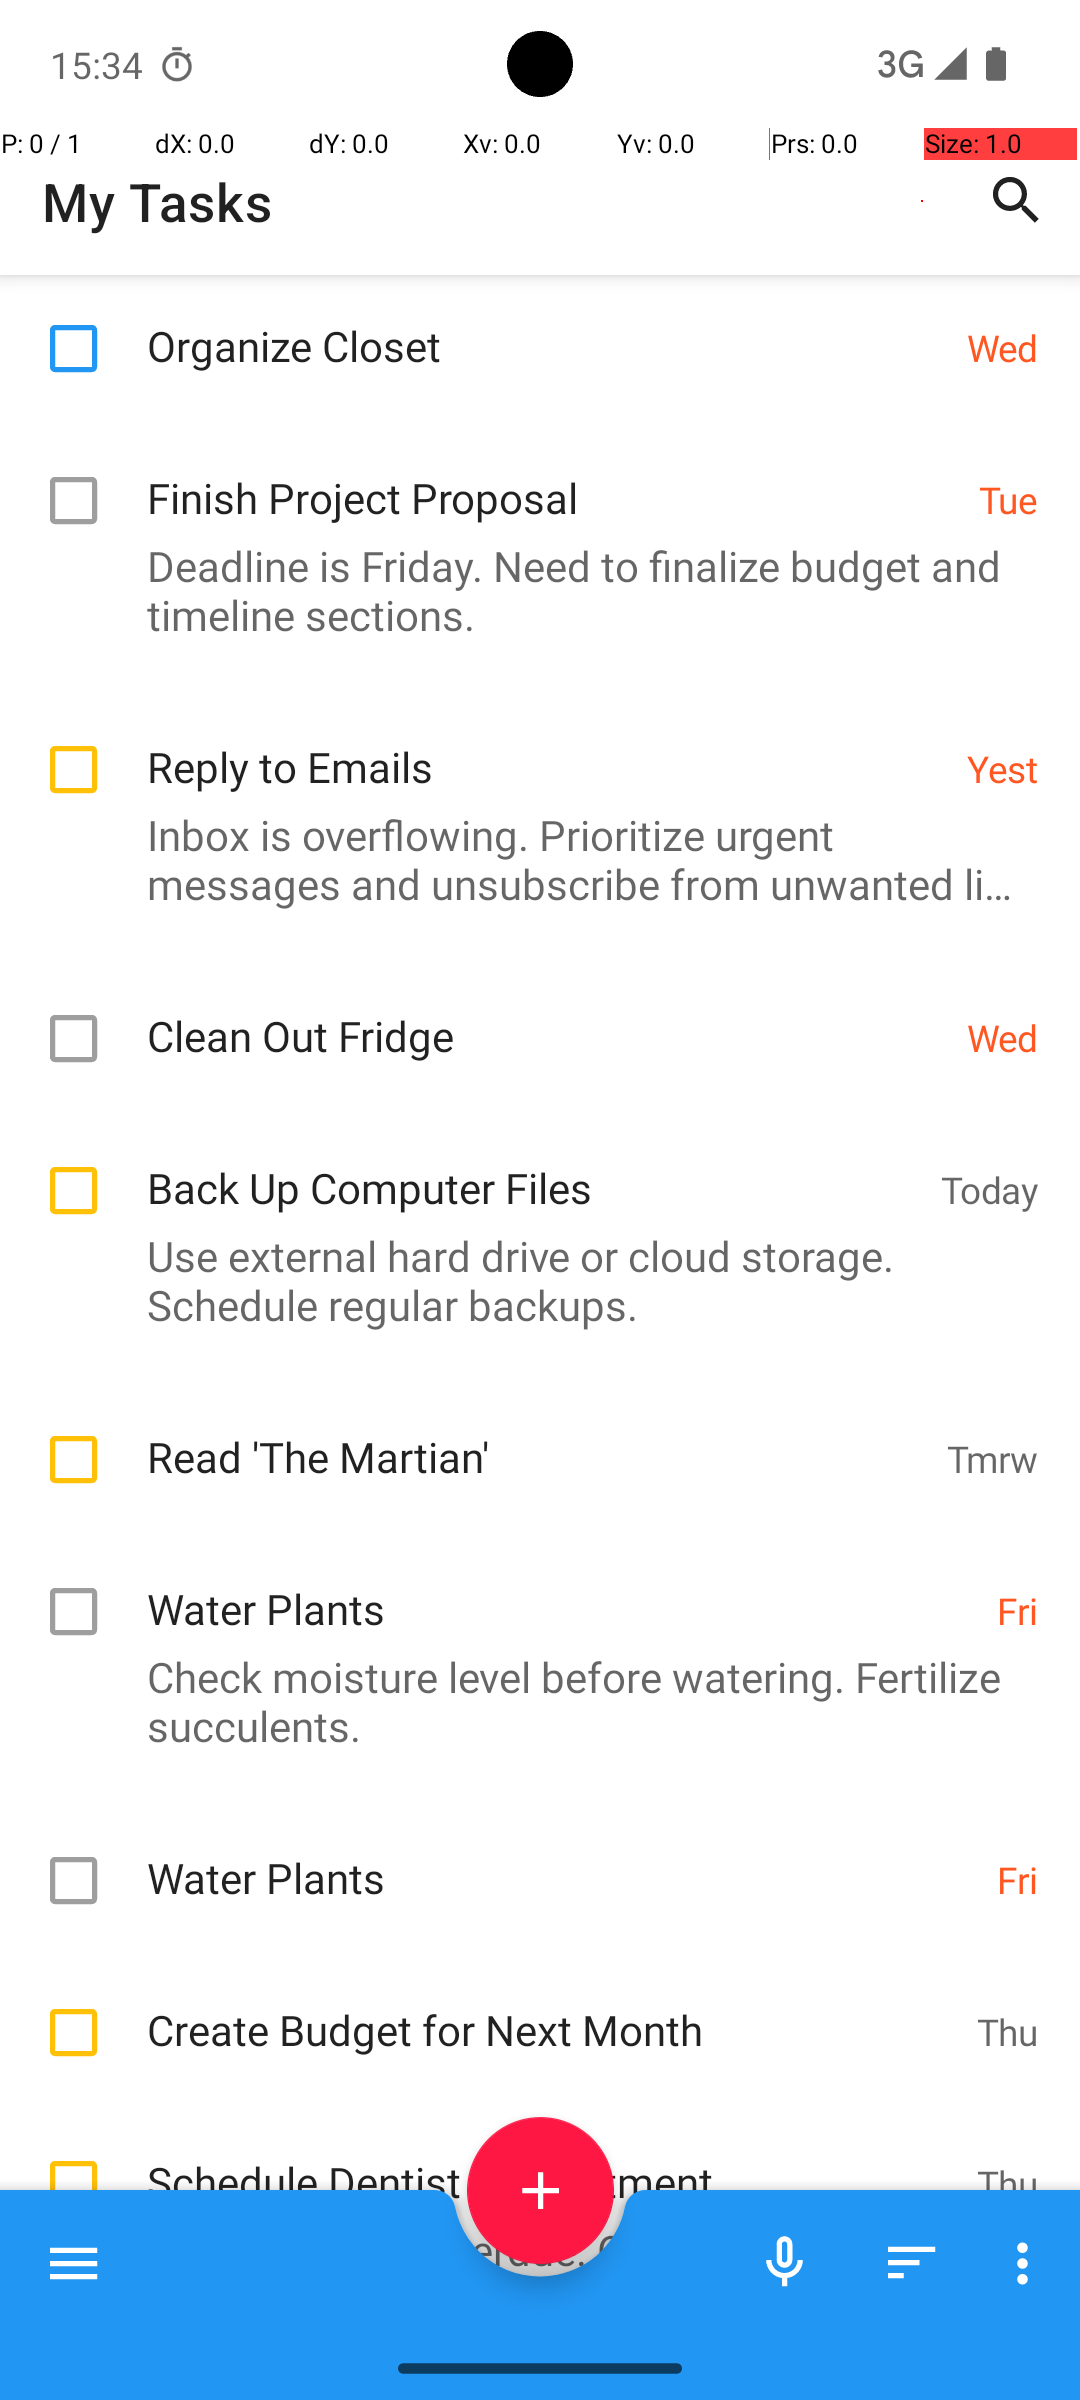 This screenshot has width=1080, height=2400. What do you see at coordinates (530, 2334) in the screenshot?
I see `Complete project proposal` at bounding box center [530, 2334].